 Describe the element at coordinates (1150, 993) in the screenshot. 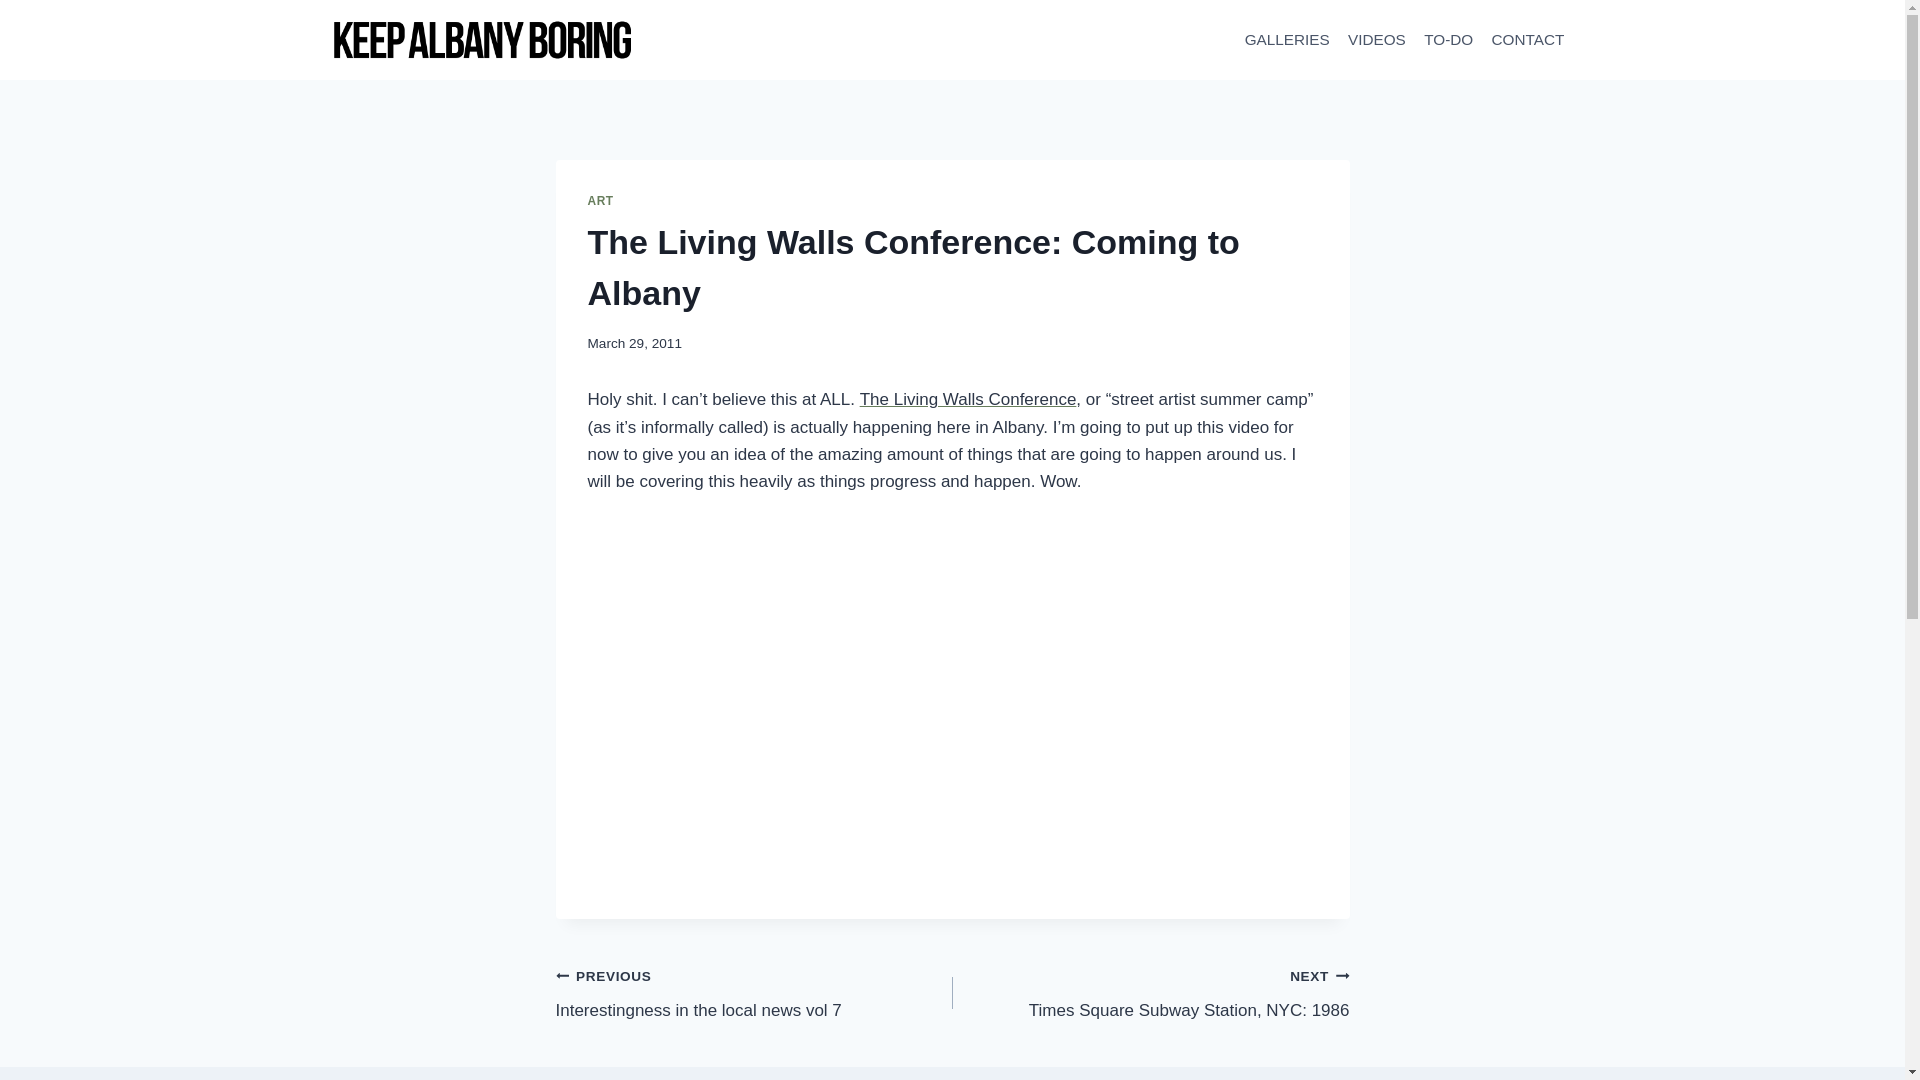

I see `GALLERIES` at that location.